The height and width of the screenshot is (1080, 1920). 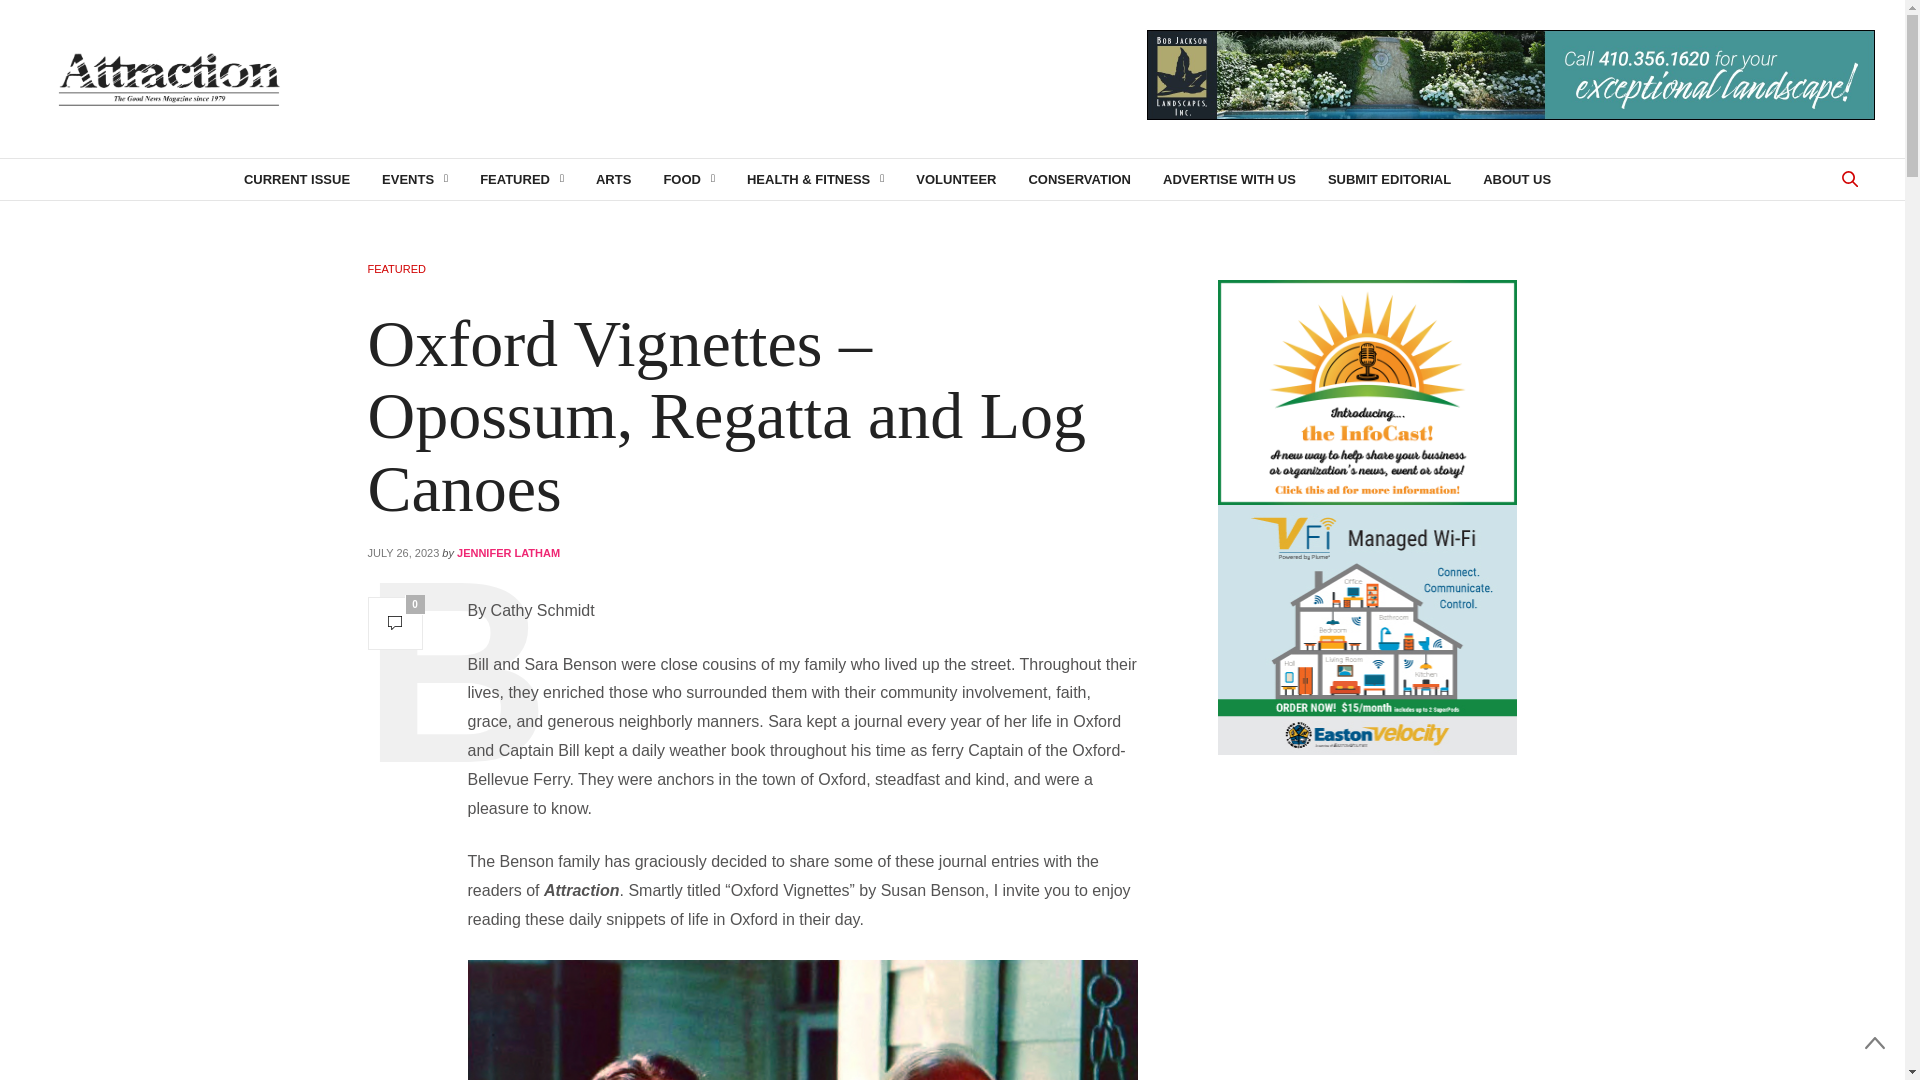 What do you see at coordinates (508, 552) in the screenshot?
I see `Posts by Jennifer Latham` at bounding box center [508, 552].